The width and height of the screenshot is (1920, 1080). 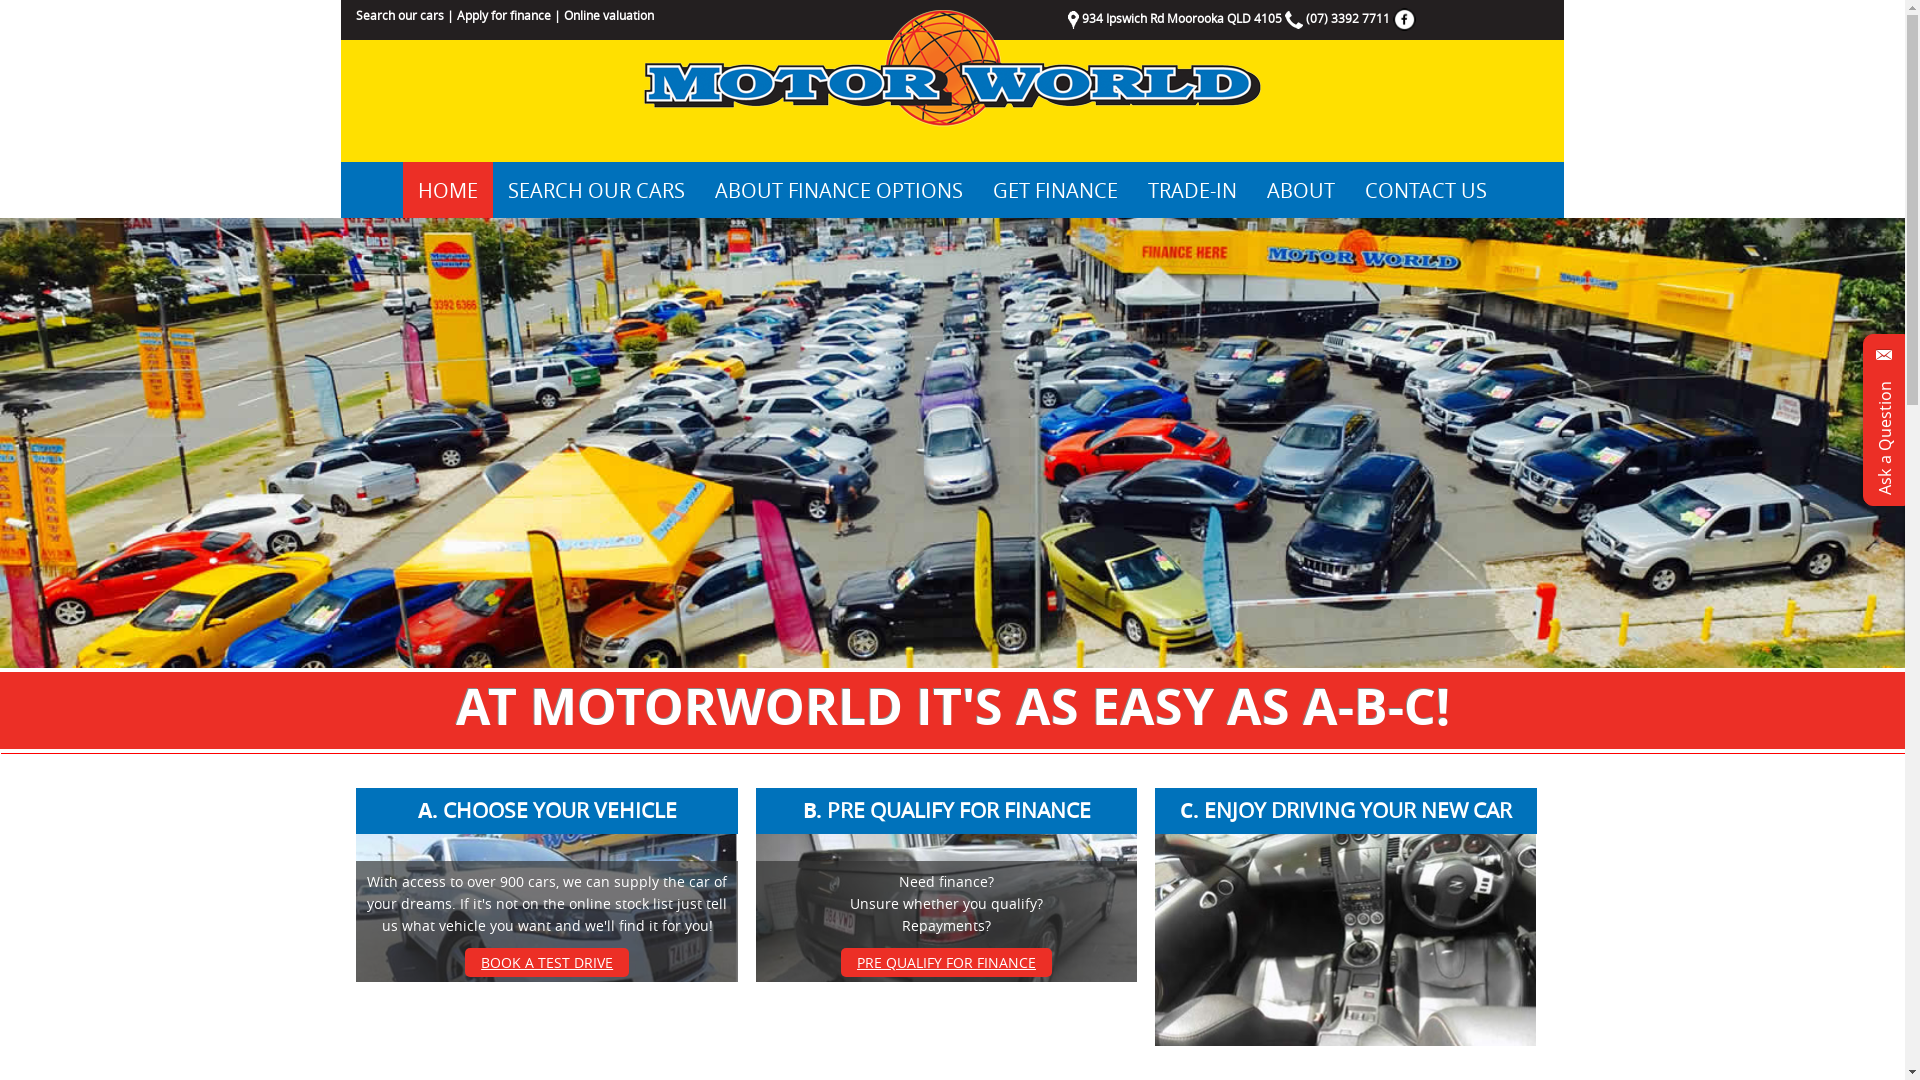 What do you see at coordinates (596, 190) in the screenshot?
I see `SEARCH OUR CARS` at bounding box center [596, 190].